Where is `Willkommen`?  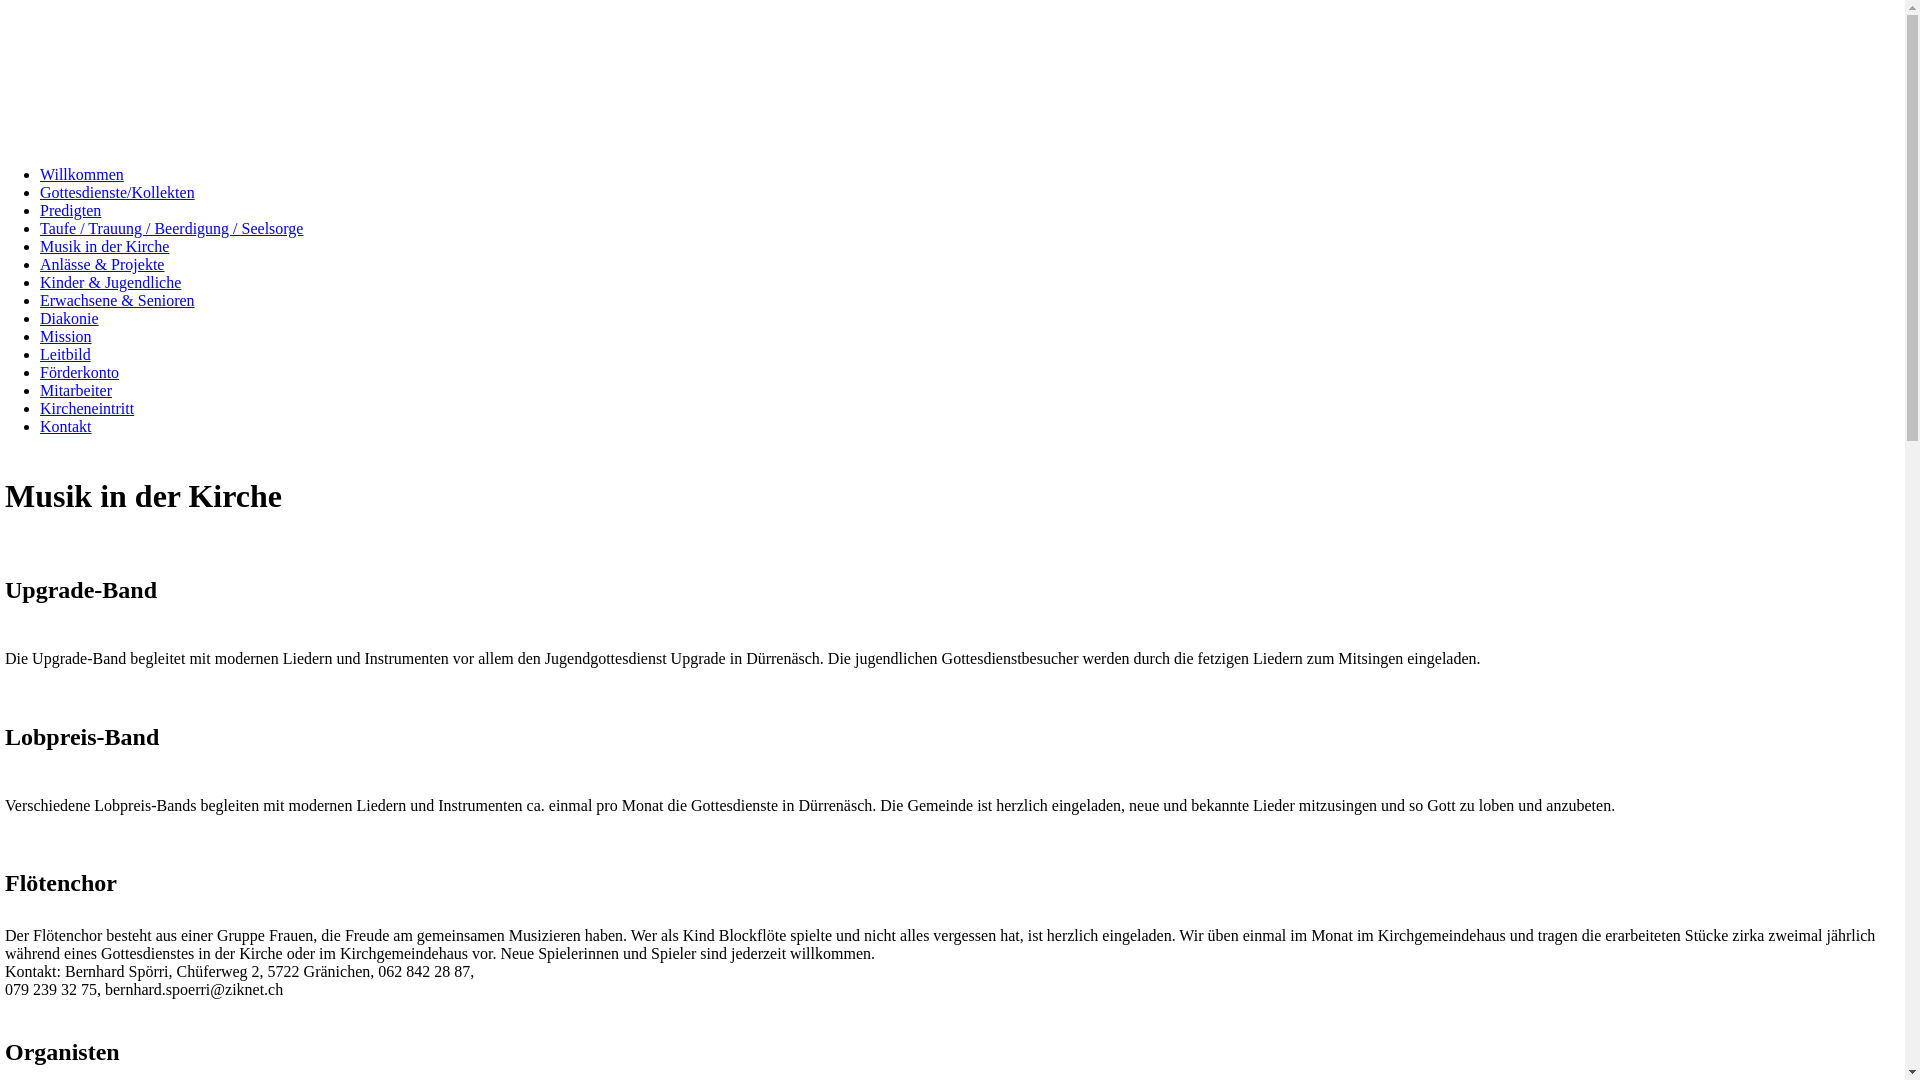 Willkommen is located at coordinates (82, 174).